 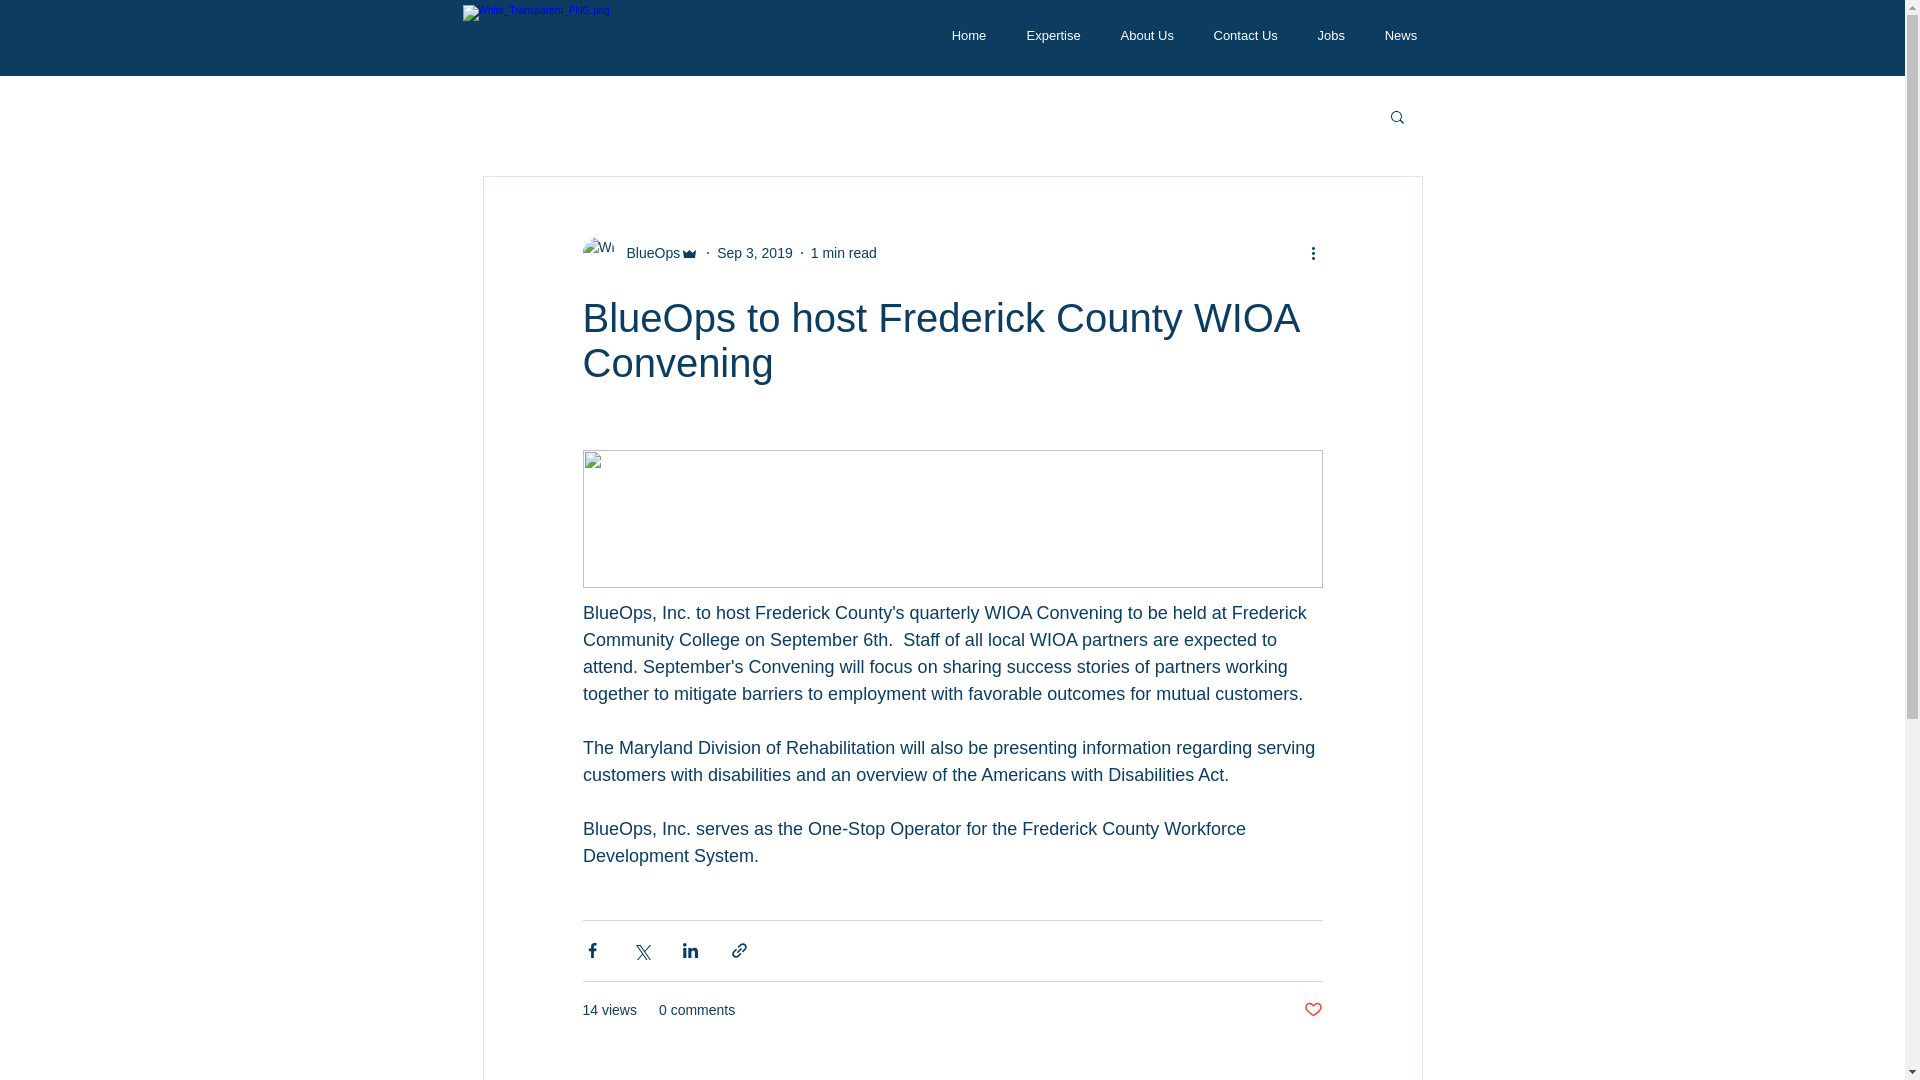 What do you see at coordinates (1053, 36) in the screenshot?
I see `Expertise` at bounding box center [1053, 36].